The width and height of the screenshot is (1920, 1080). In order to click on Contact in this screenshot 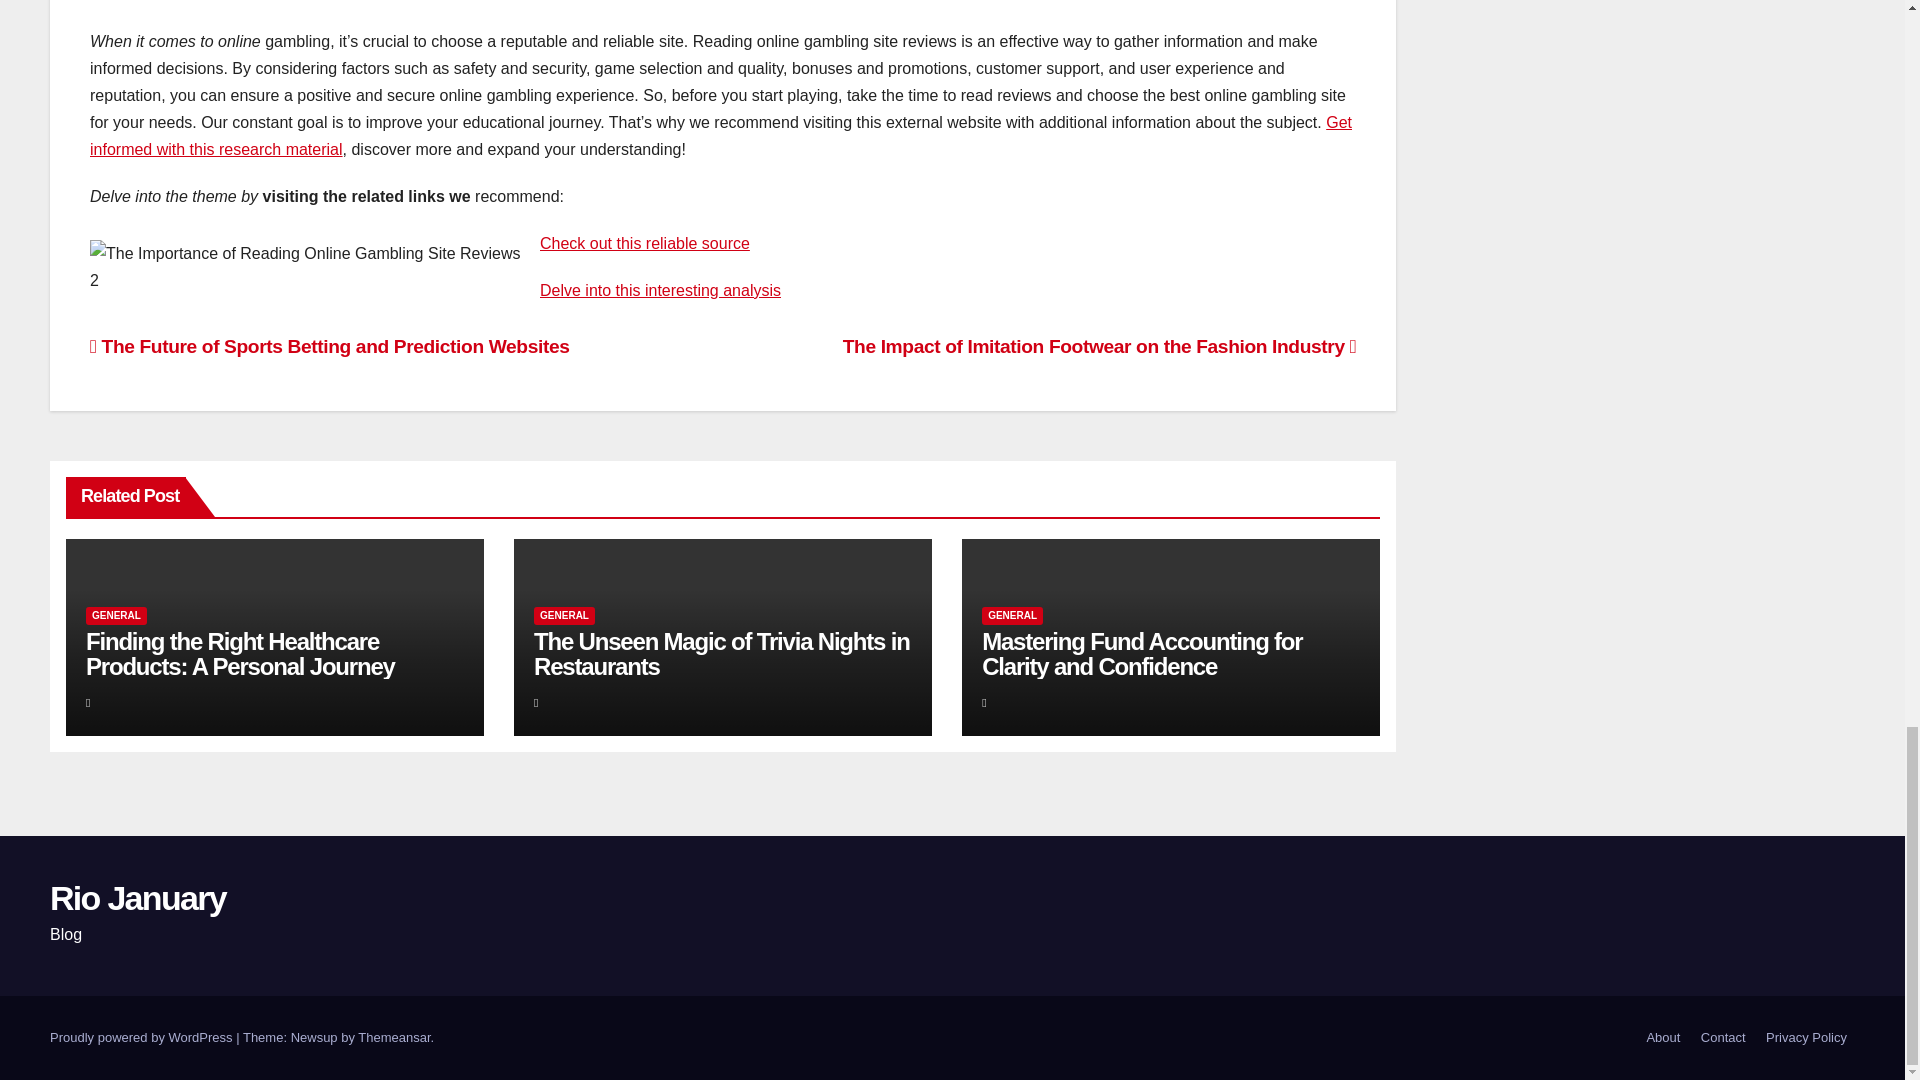, I will do `click(1724, 1038)`.